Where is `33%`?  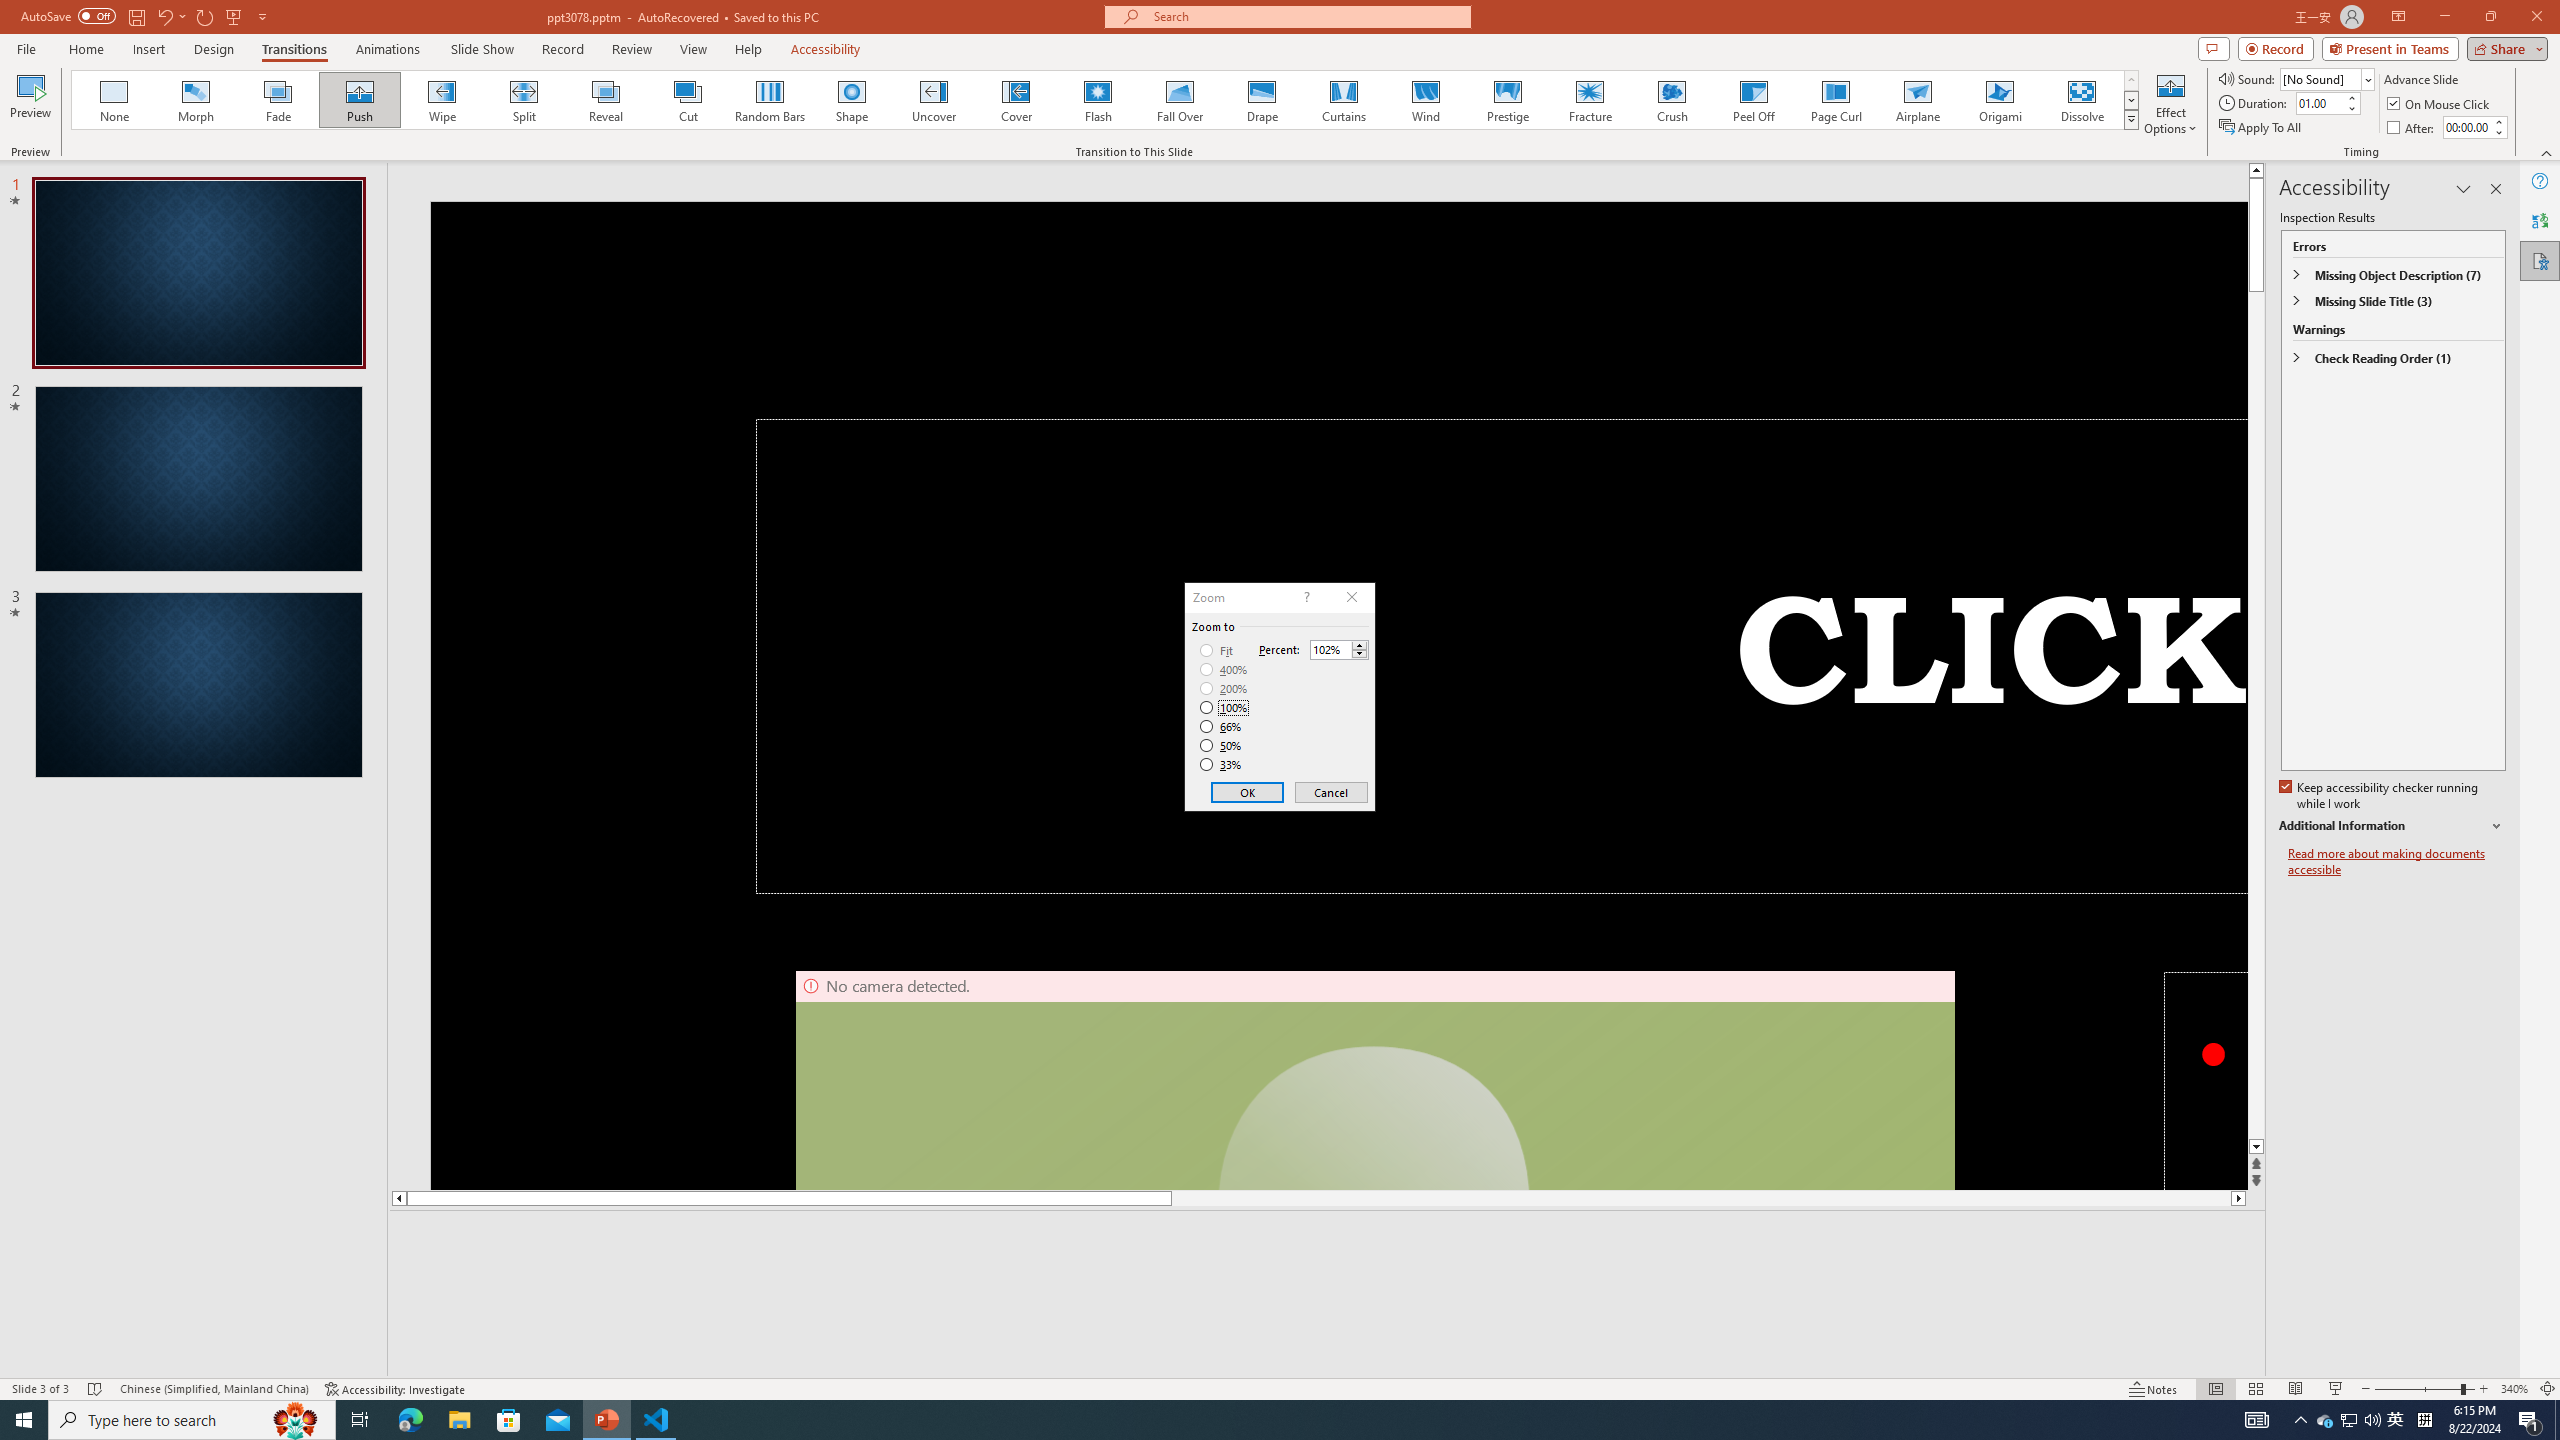
33% is located at coordinates (1222, 765).